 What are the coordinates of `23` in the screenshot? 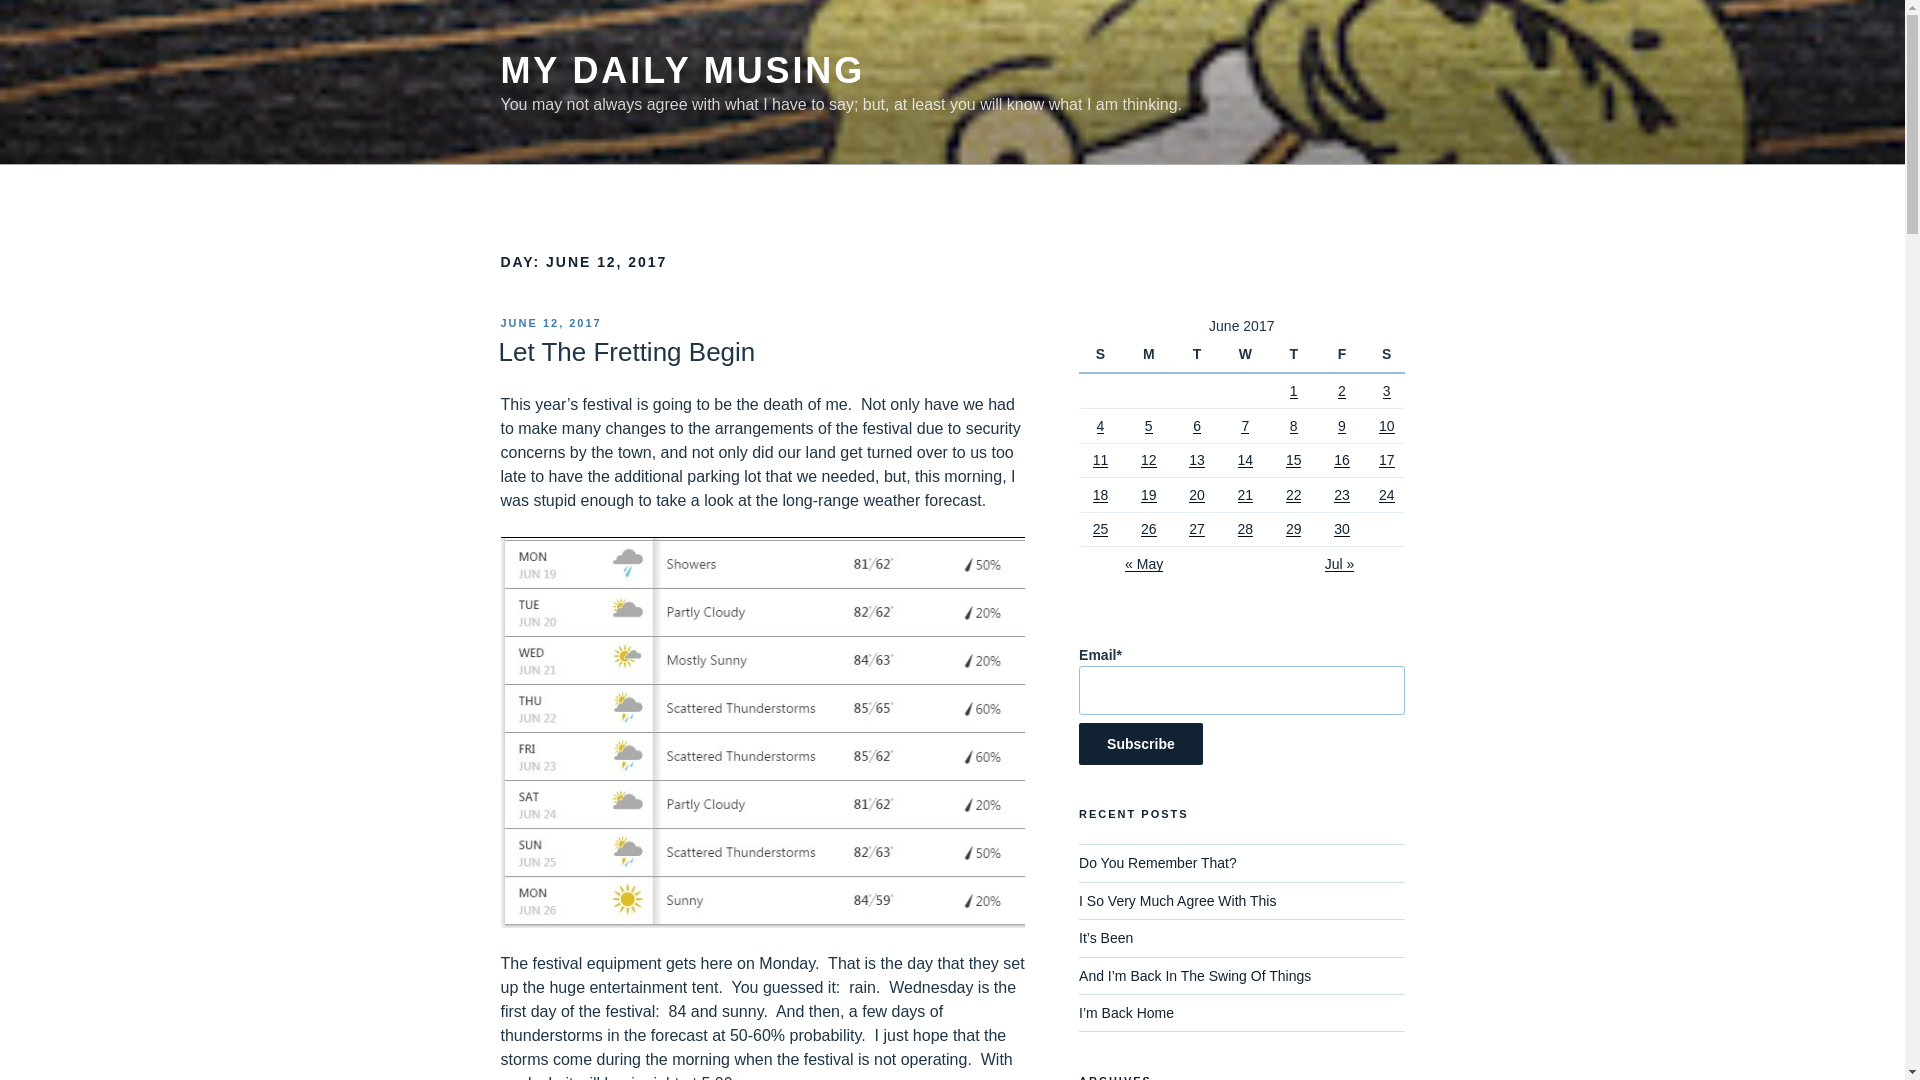 It's located at (1342, 495).